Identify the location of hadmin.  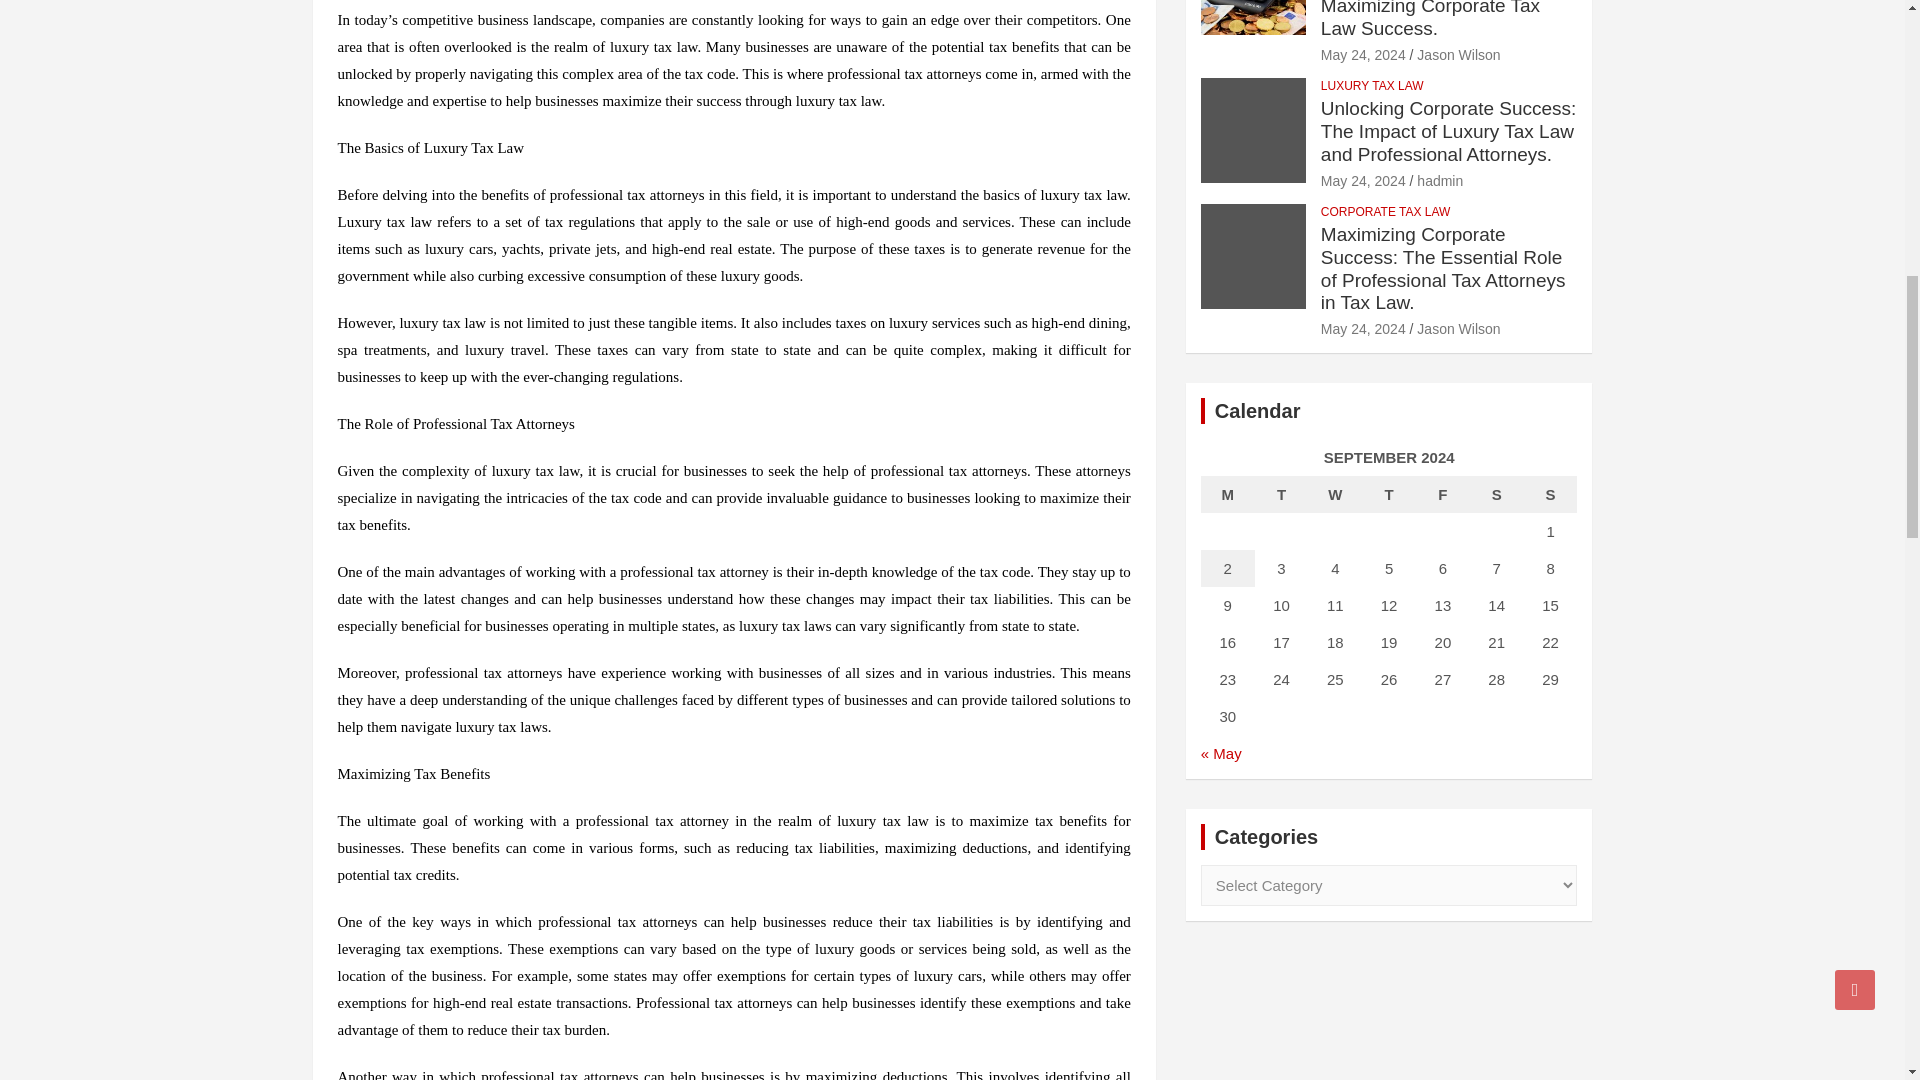
(1440, 180).